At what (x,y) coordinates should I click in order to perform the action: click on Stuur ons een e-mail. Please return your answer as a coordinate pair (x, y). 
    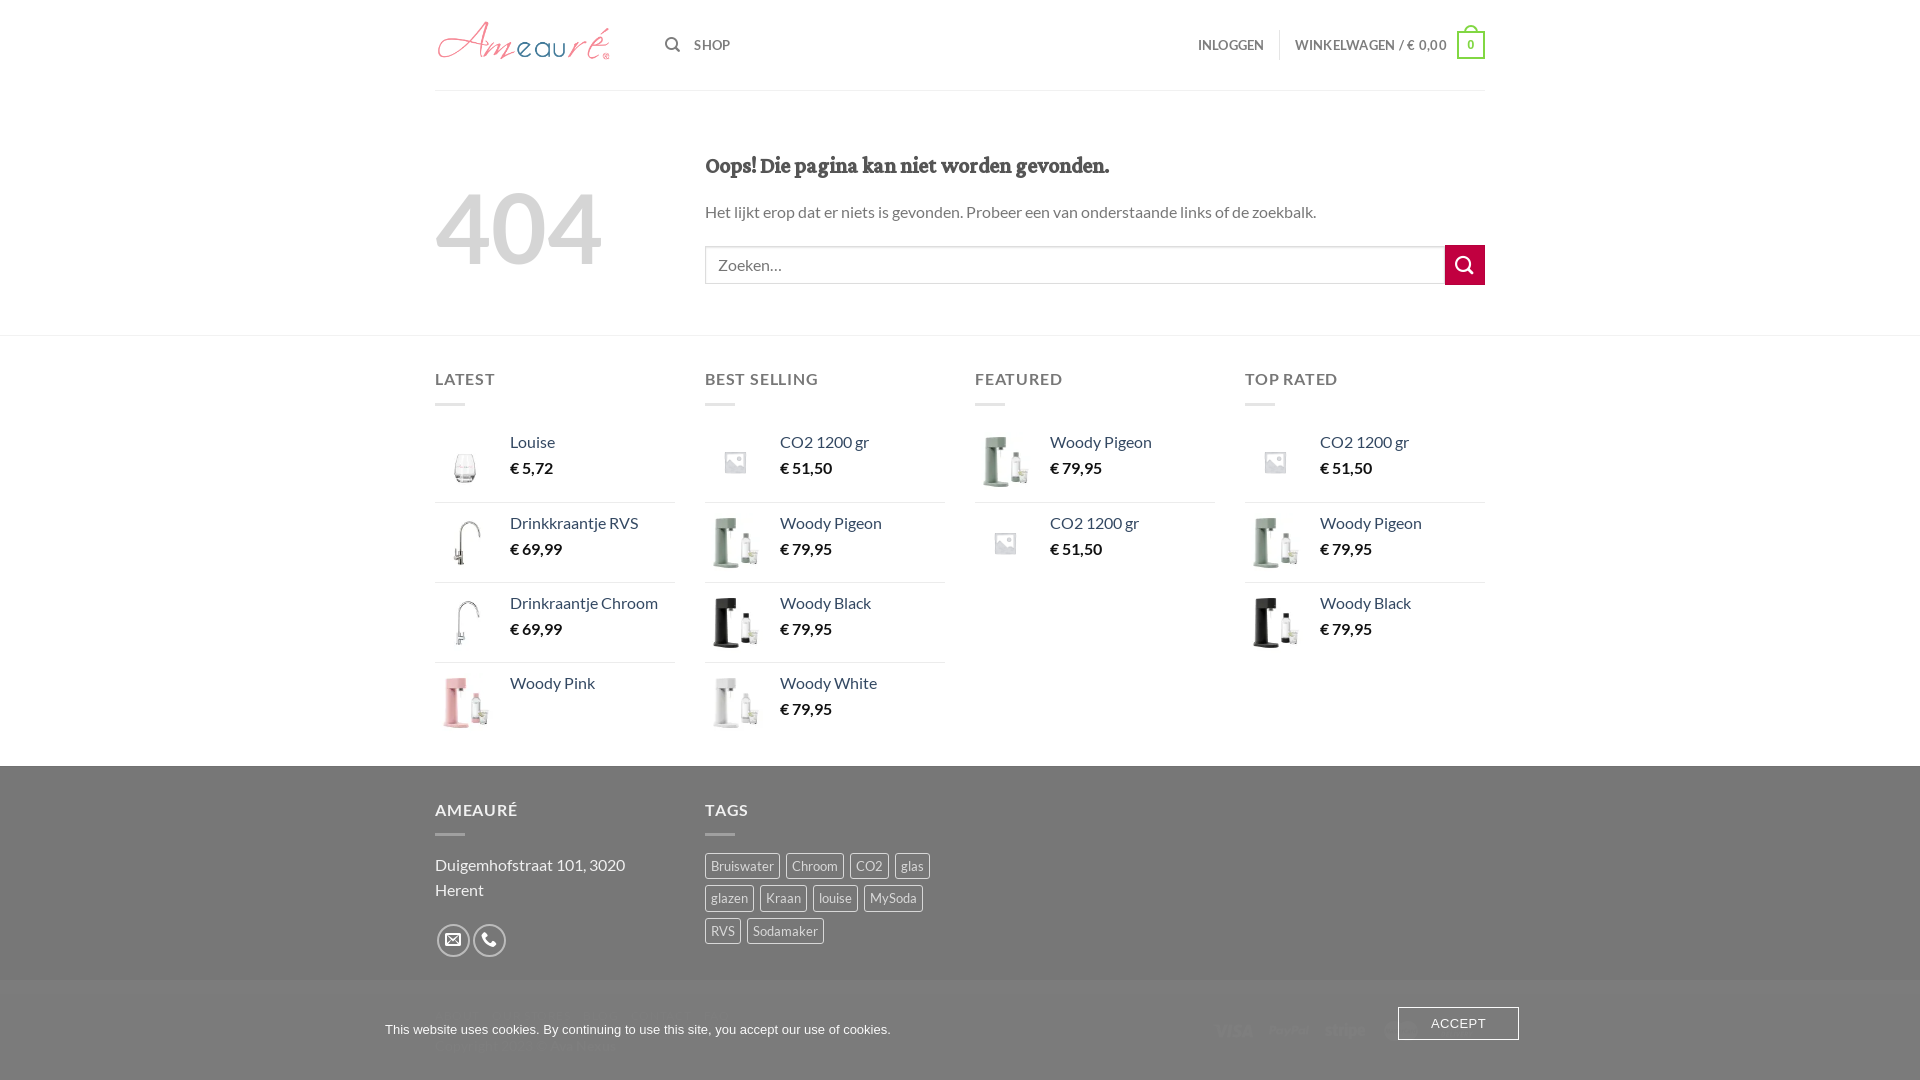
    Looking at the image, I should click on (454, 940).